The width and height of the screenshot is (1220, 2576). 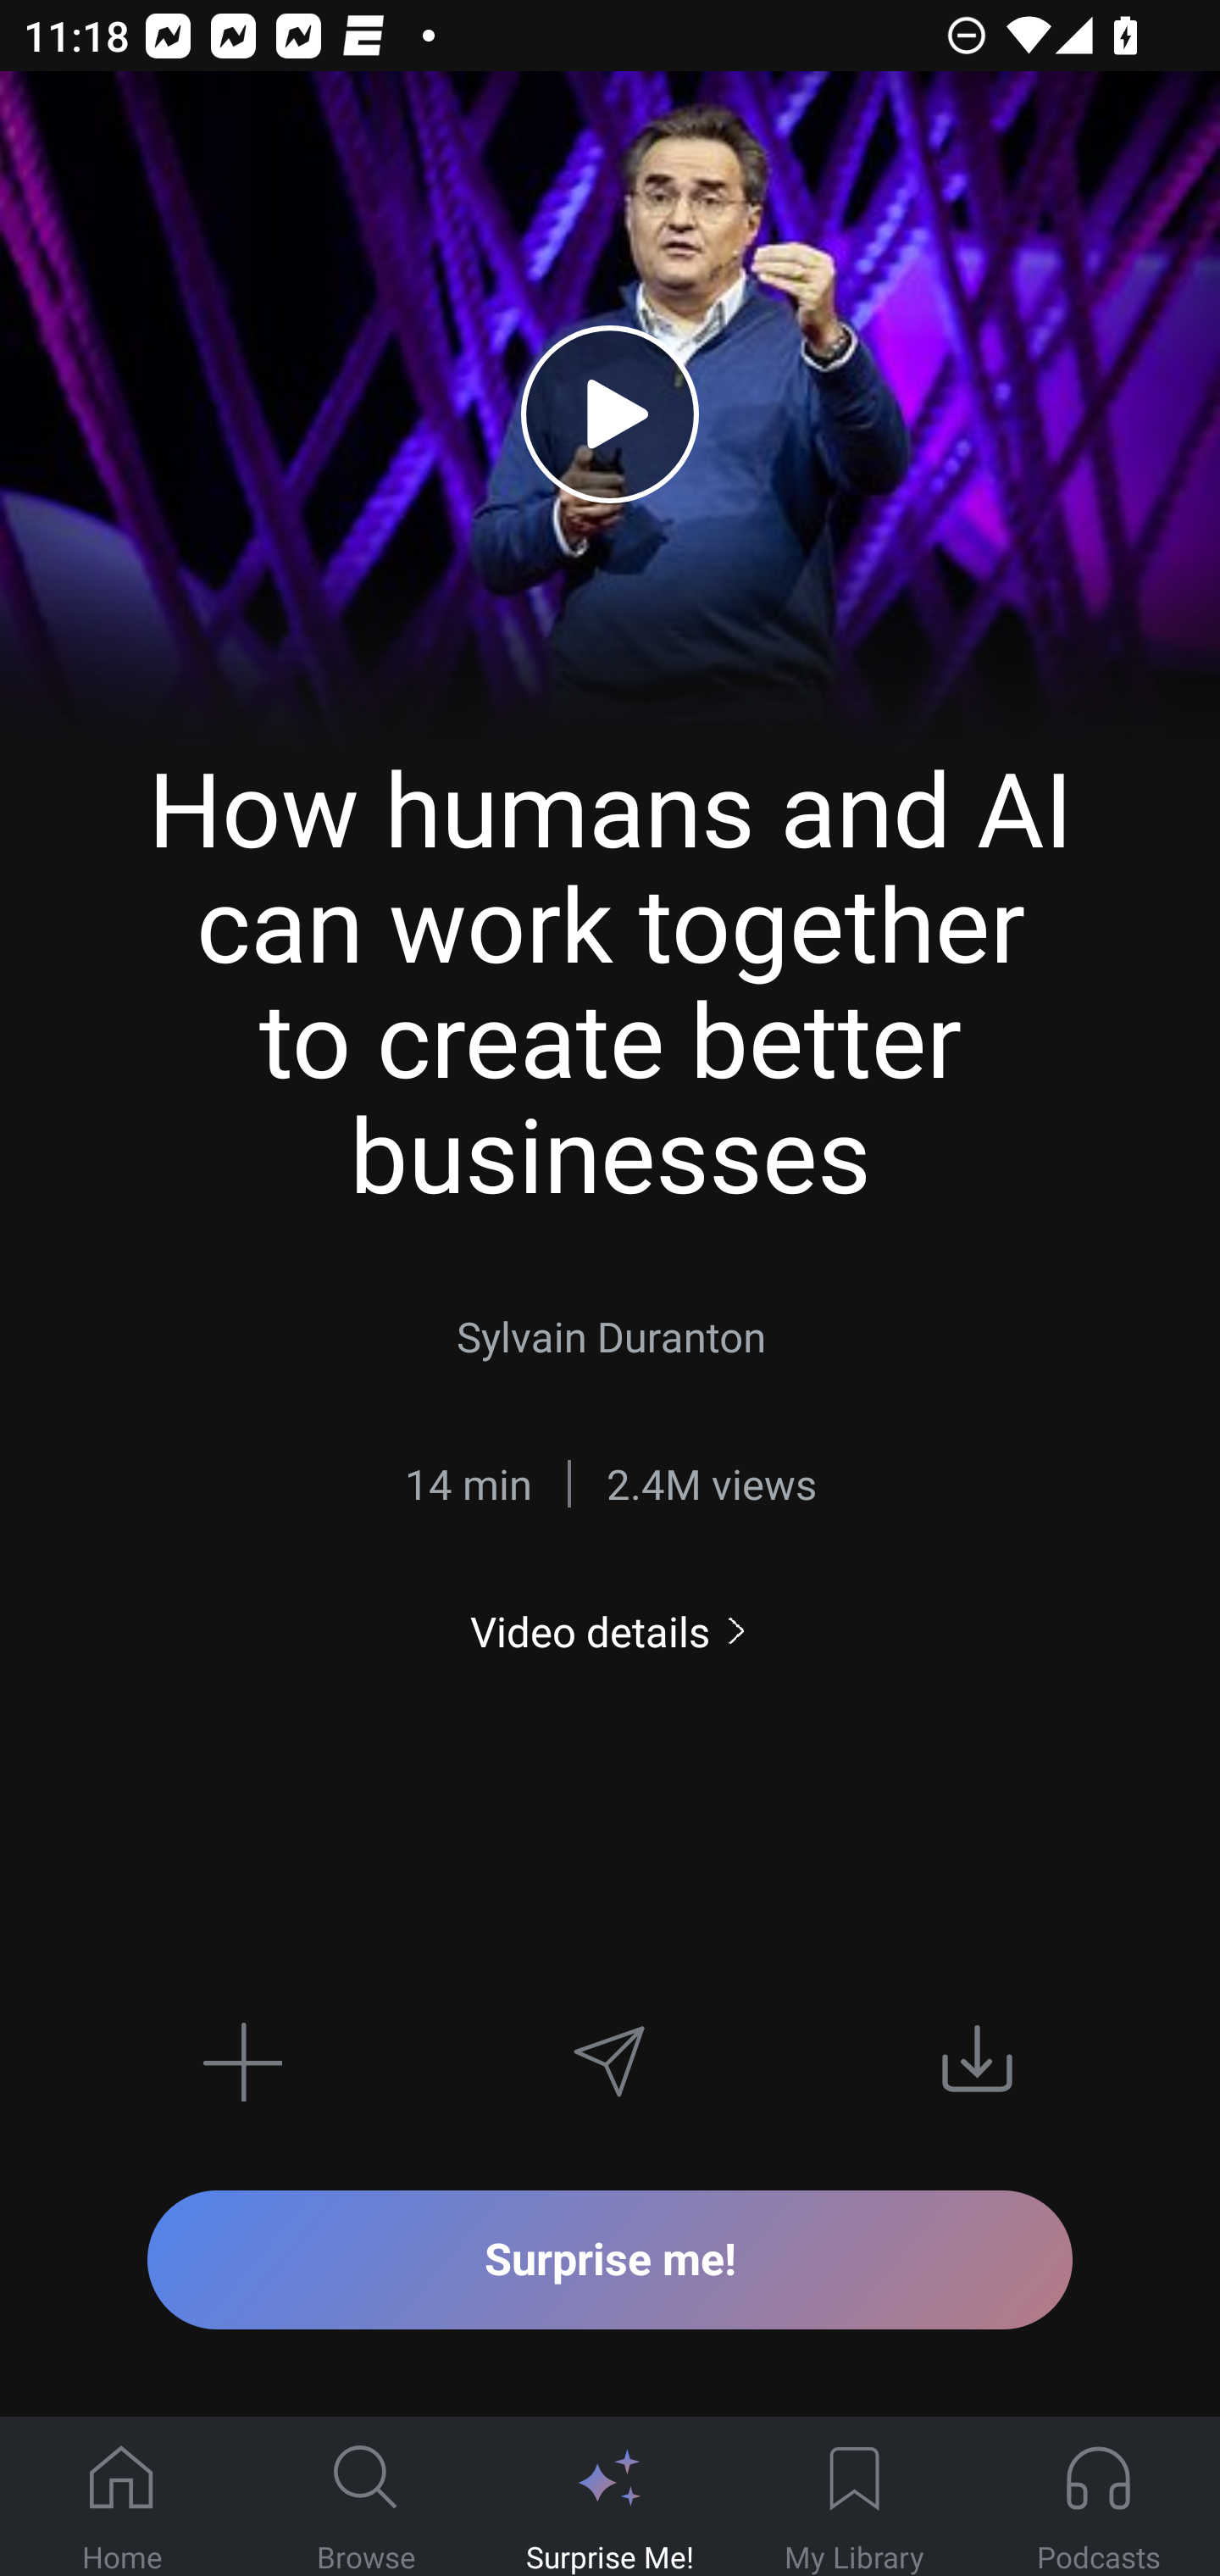 What do you see at coordinates (610, 2497) in the screenshot?
I see `Surprise Me!` at bounding box center [610, 2497].